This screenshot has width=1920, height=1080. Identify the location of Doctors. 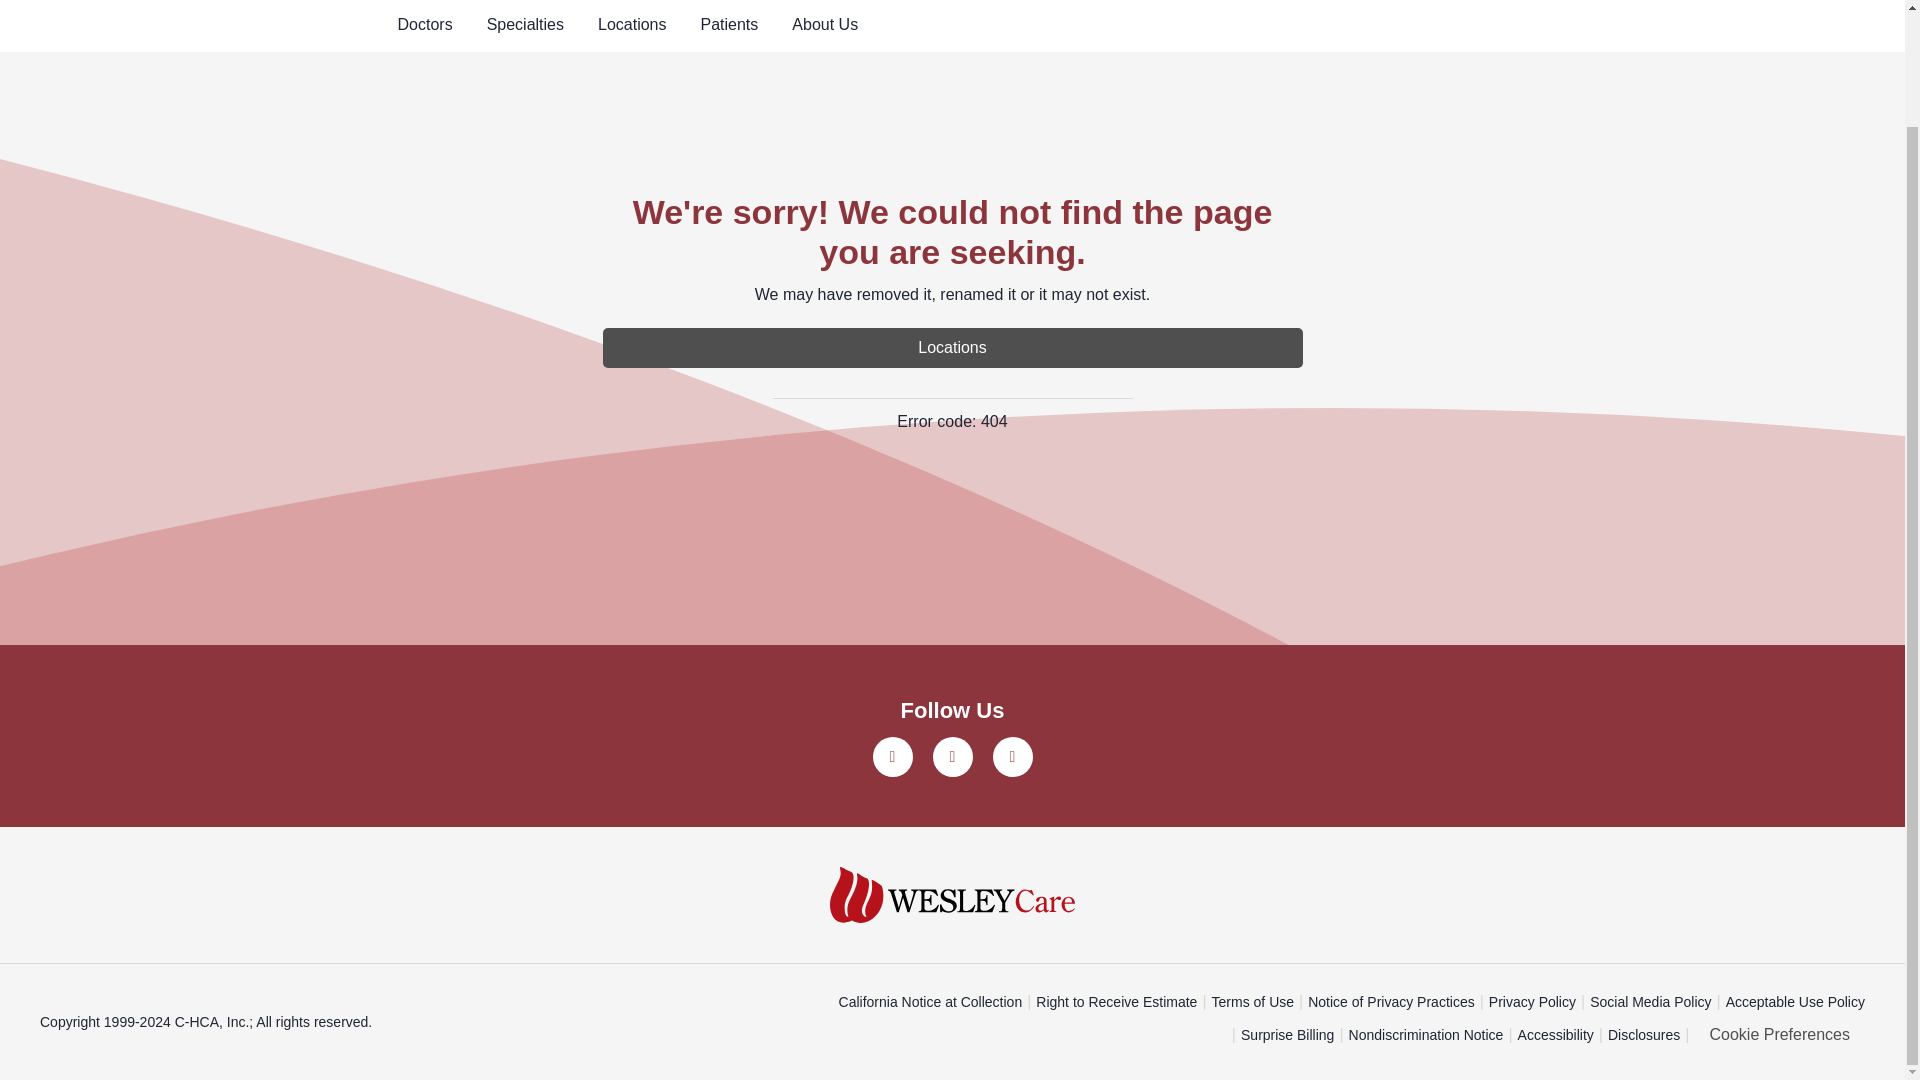
(425, 26).